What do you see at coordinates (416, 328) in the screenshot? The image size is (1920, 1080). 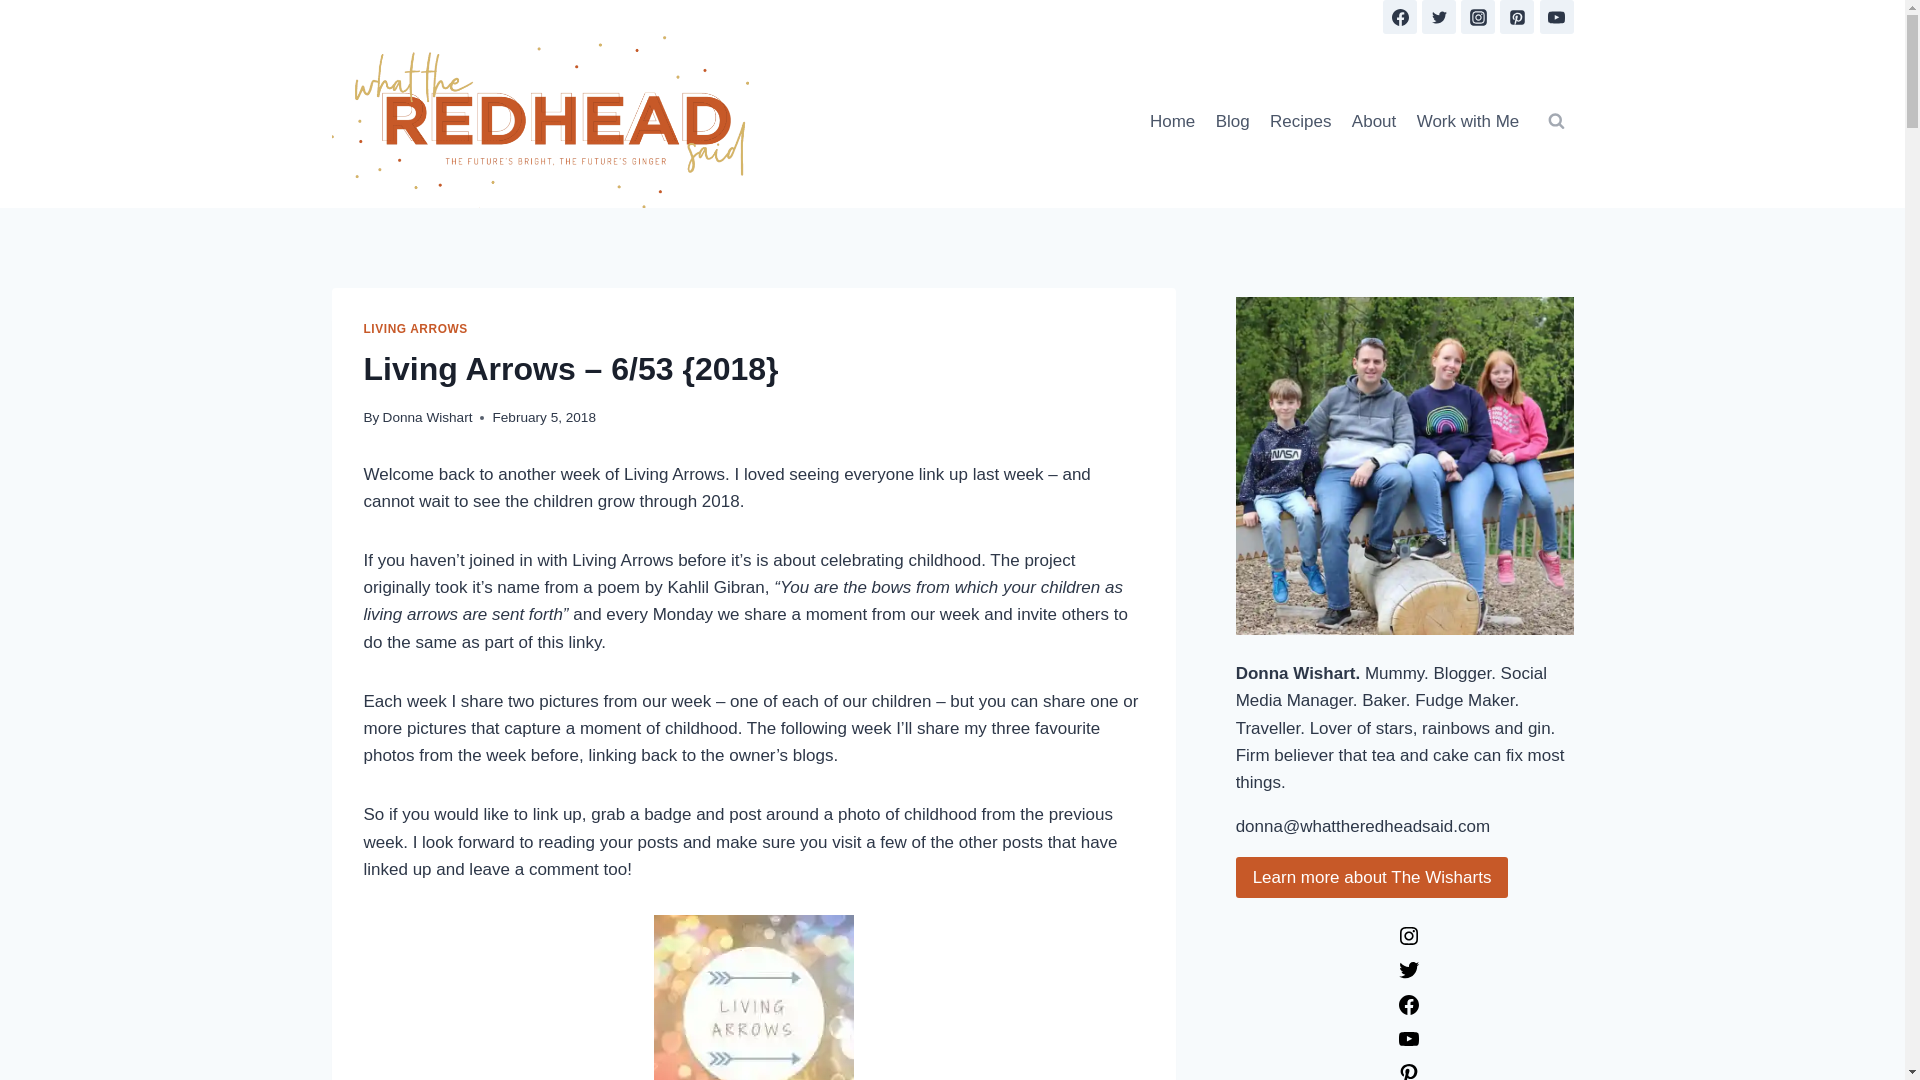 I see `Living Arrows` at bounding box center [416, 328].